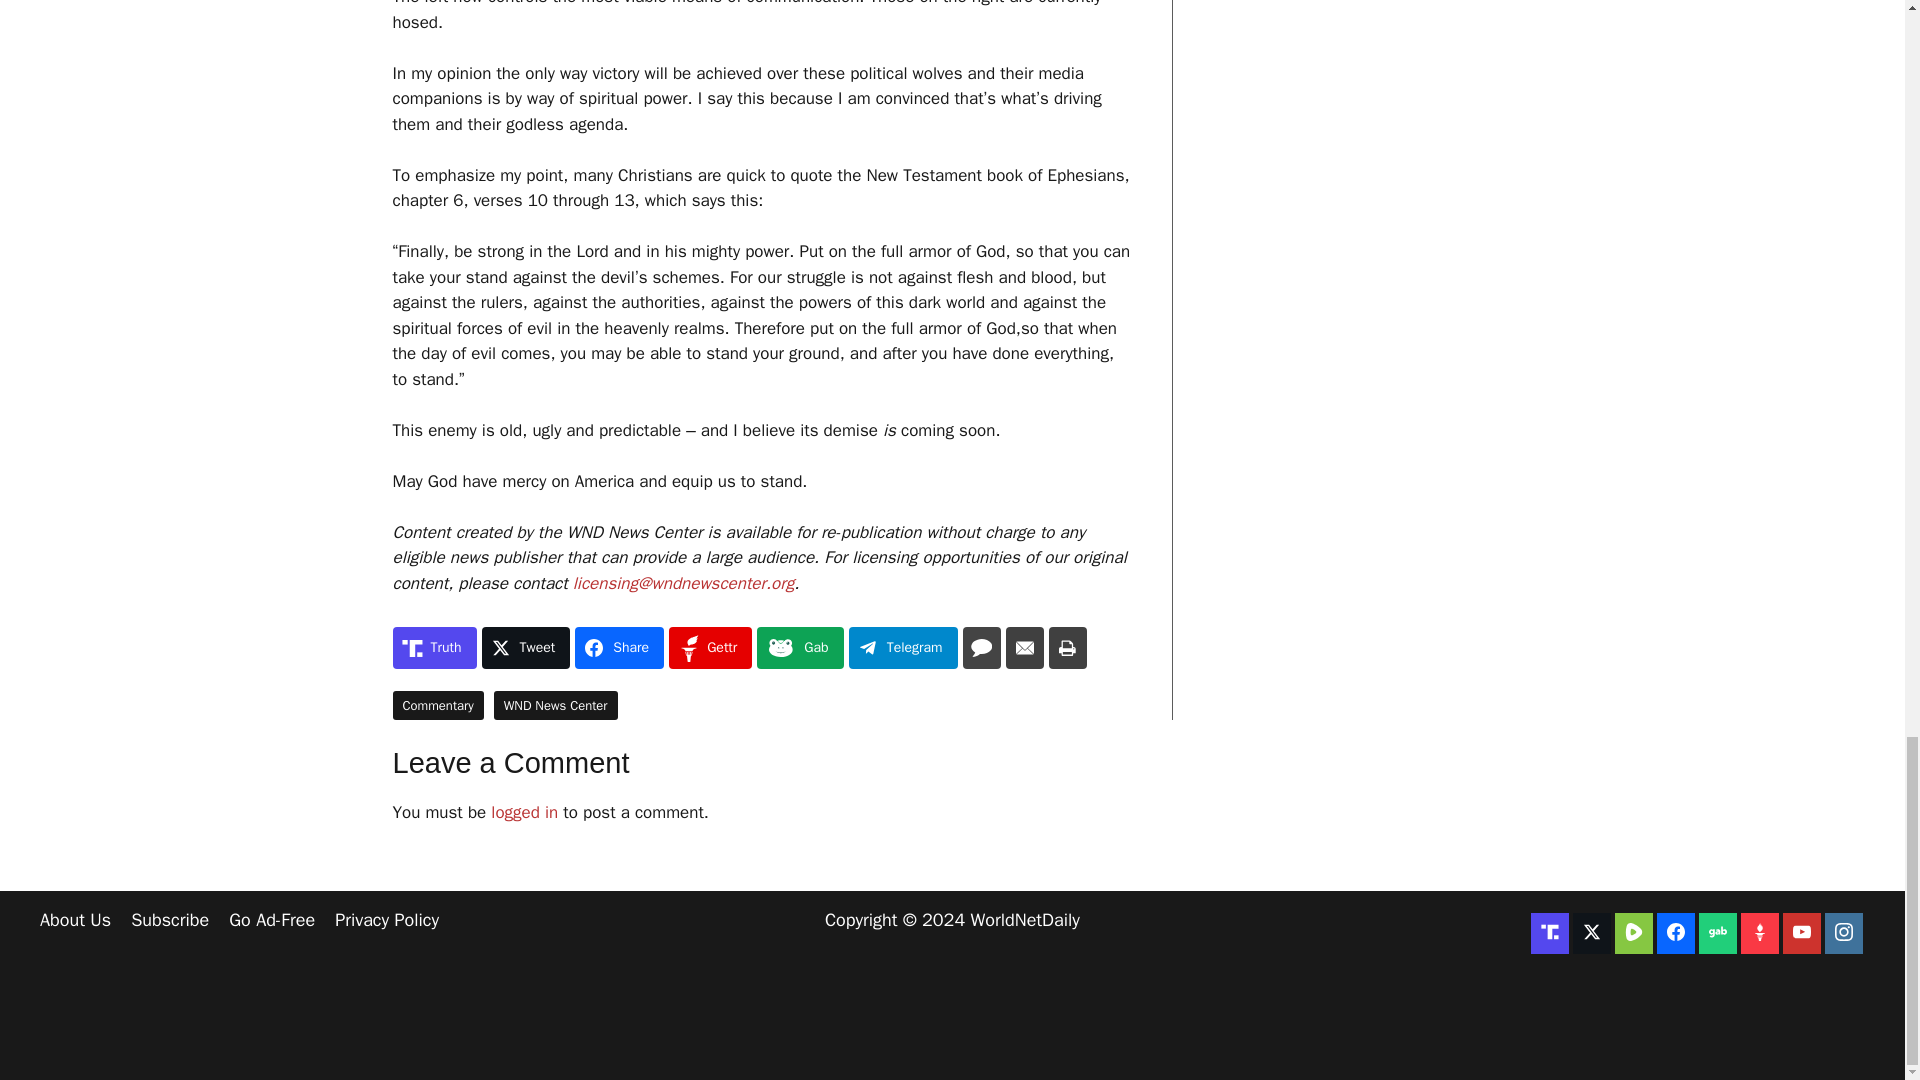  Describe the element at coordinates (434, 648) in the screenshot. I see `Share on Truth` at that location.